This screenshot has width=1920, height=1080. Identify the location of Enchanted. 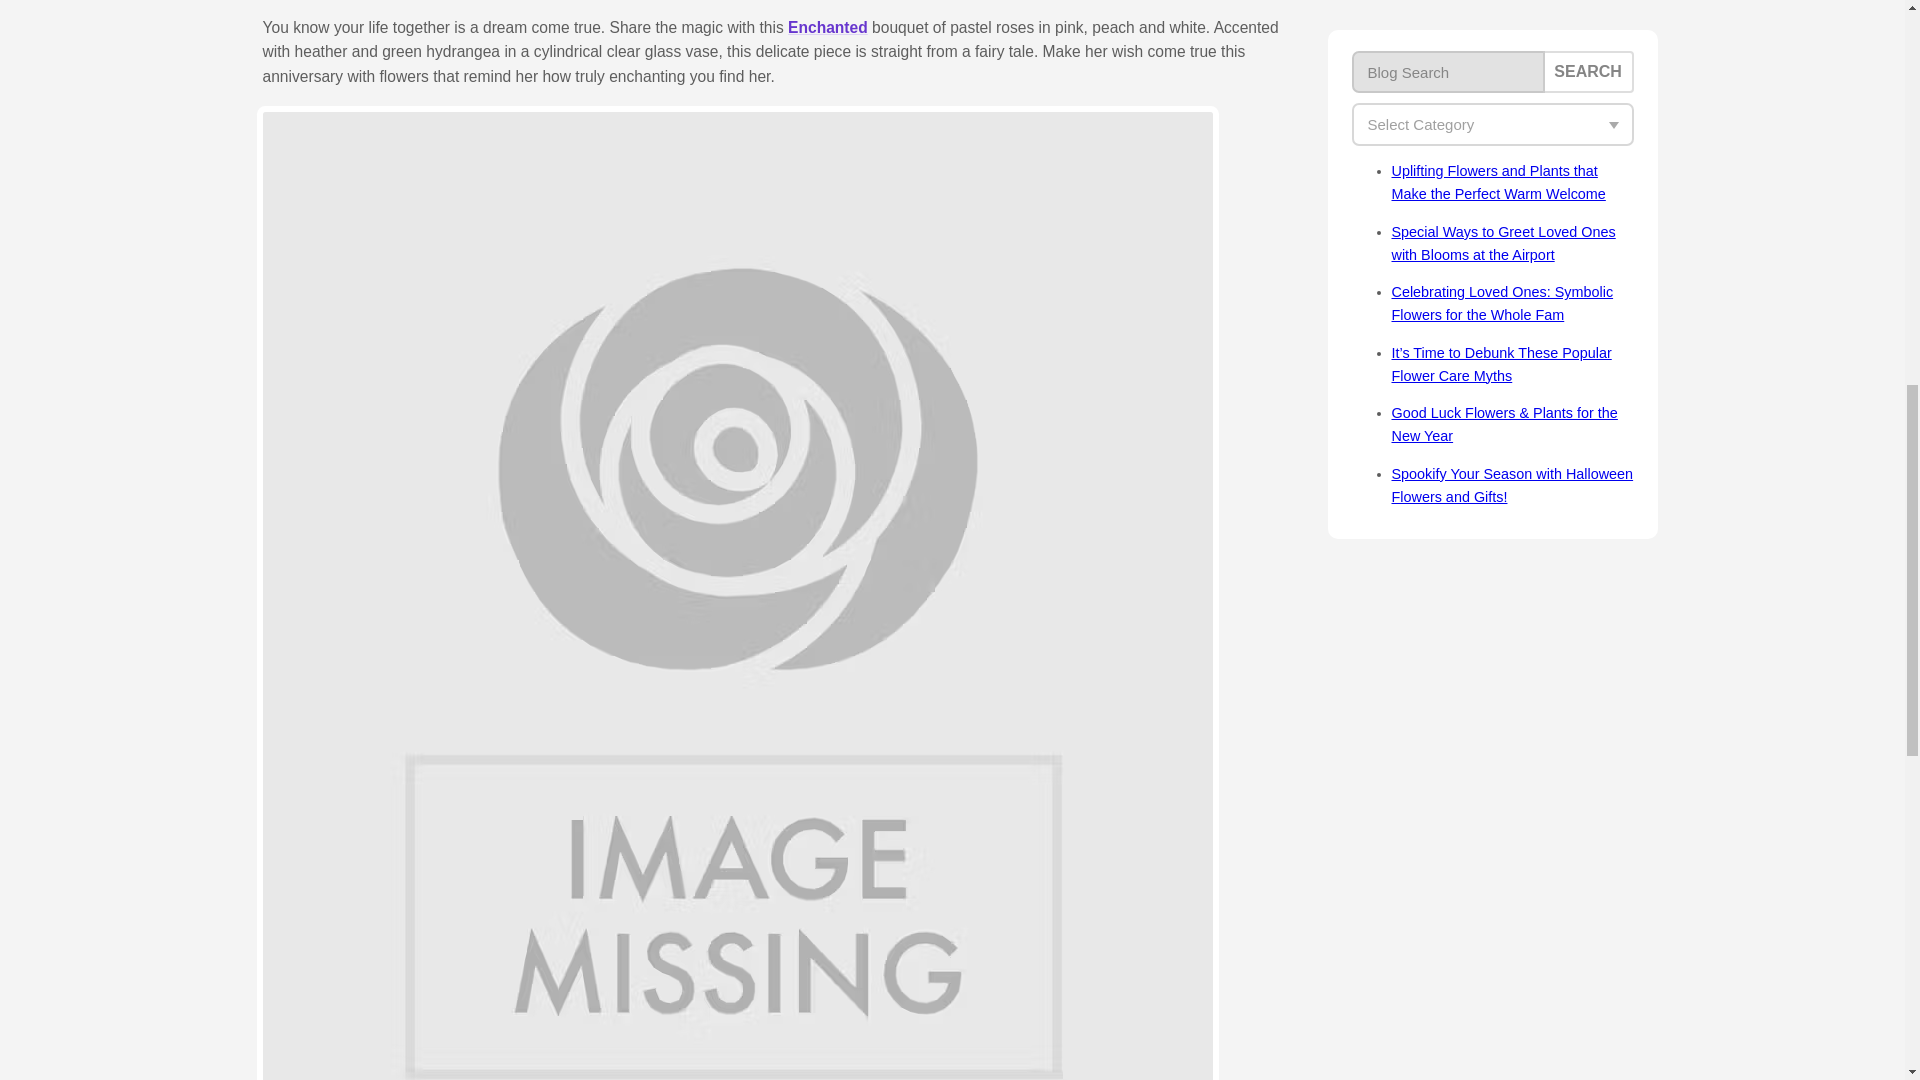
(827, 27).